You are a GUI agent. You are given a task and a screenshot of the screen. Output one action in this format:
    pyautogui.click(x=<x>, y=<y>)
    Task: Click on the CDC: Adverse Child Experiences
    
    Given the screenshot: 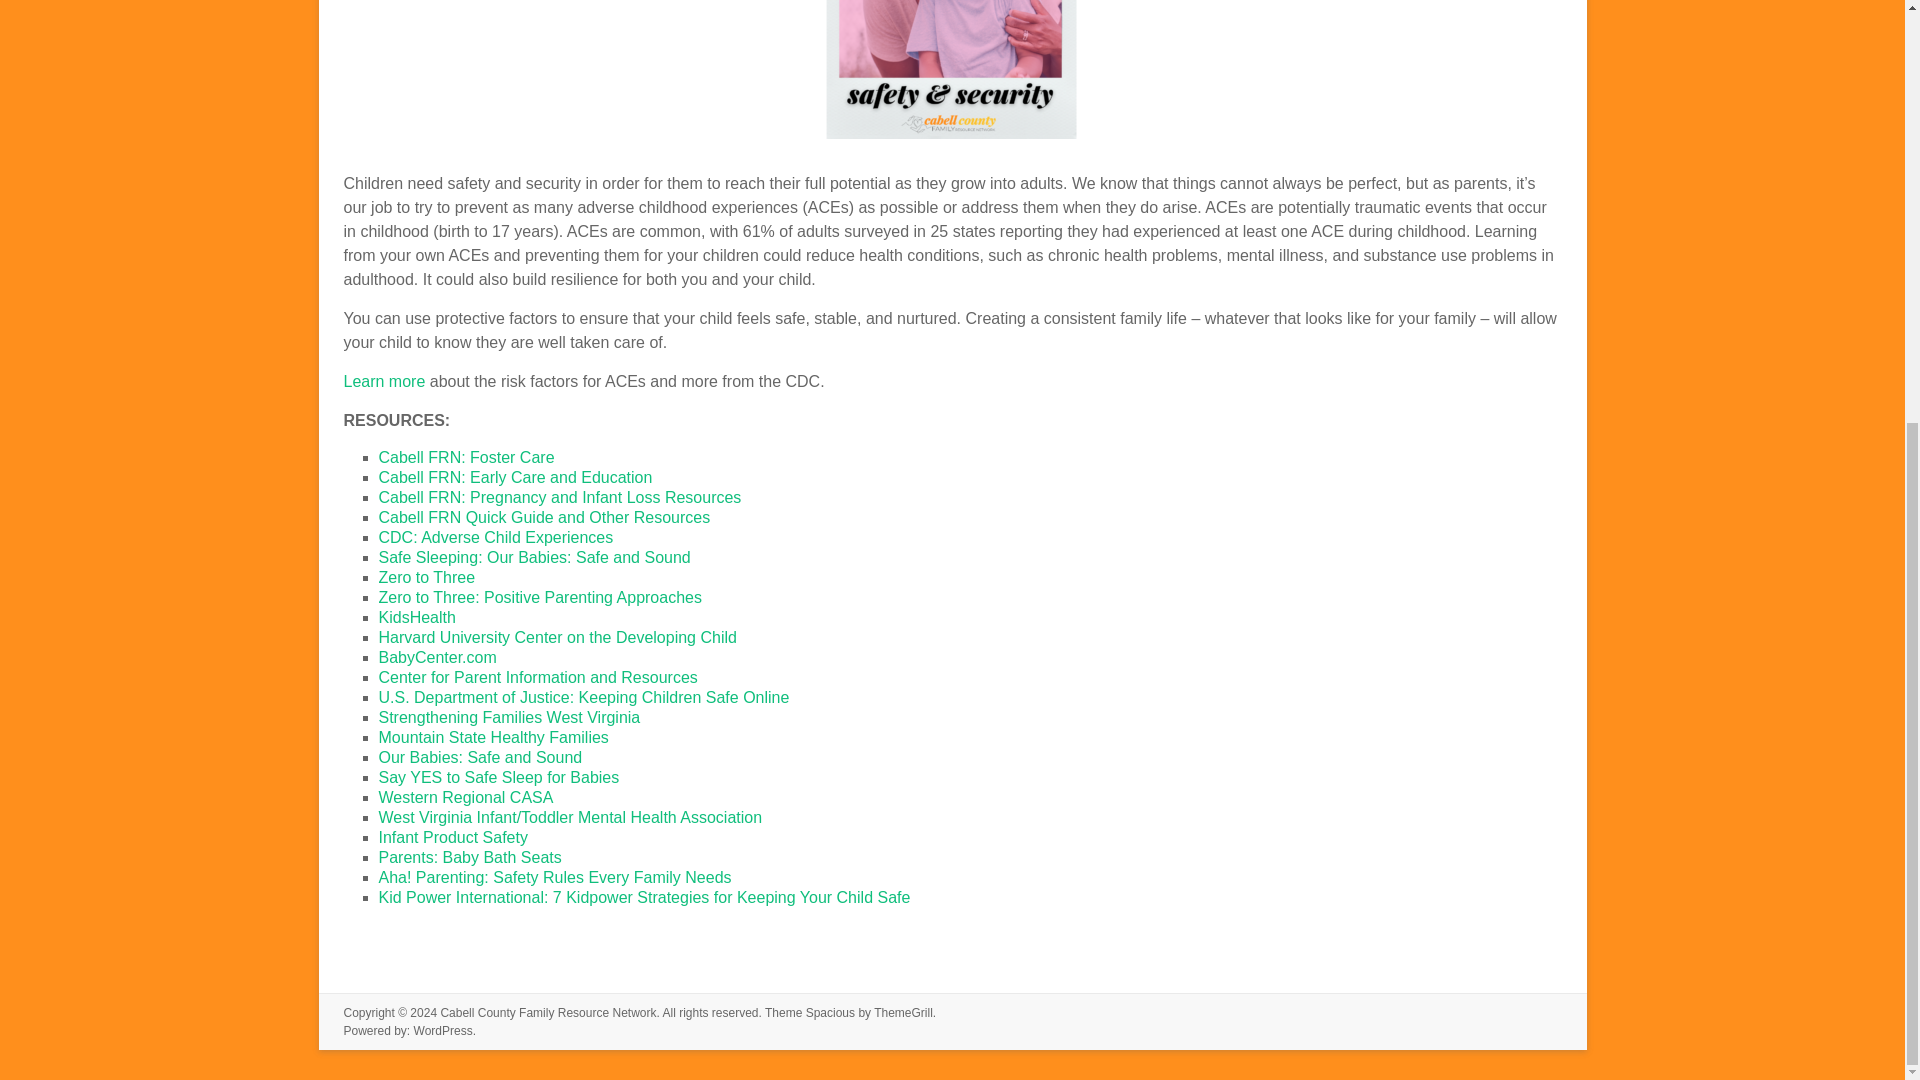 What is the action you would take?
    pyautogui.click(x=495, y=538)
    